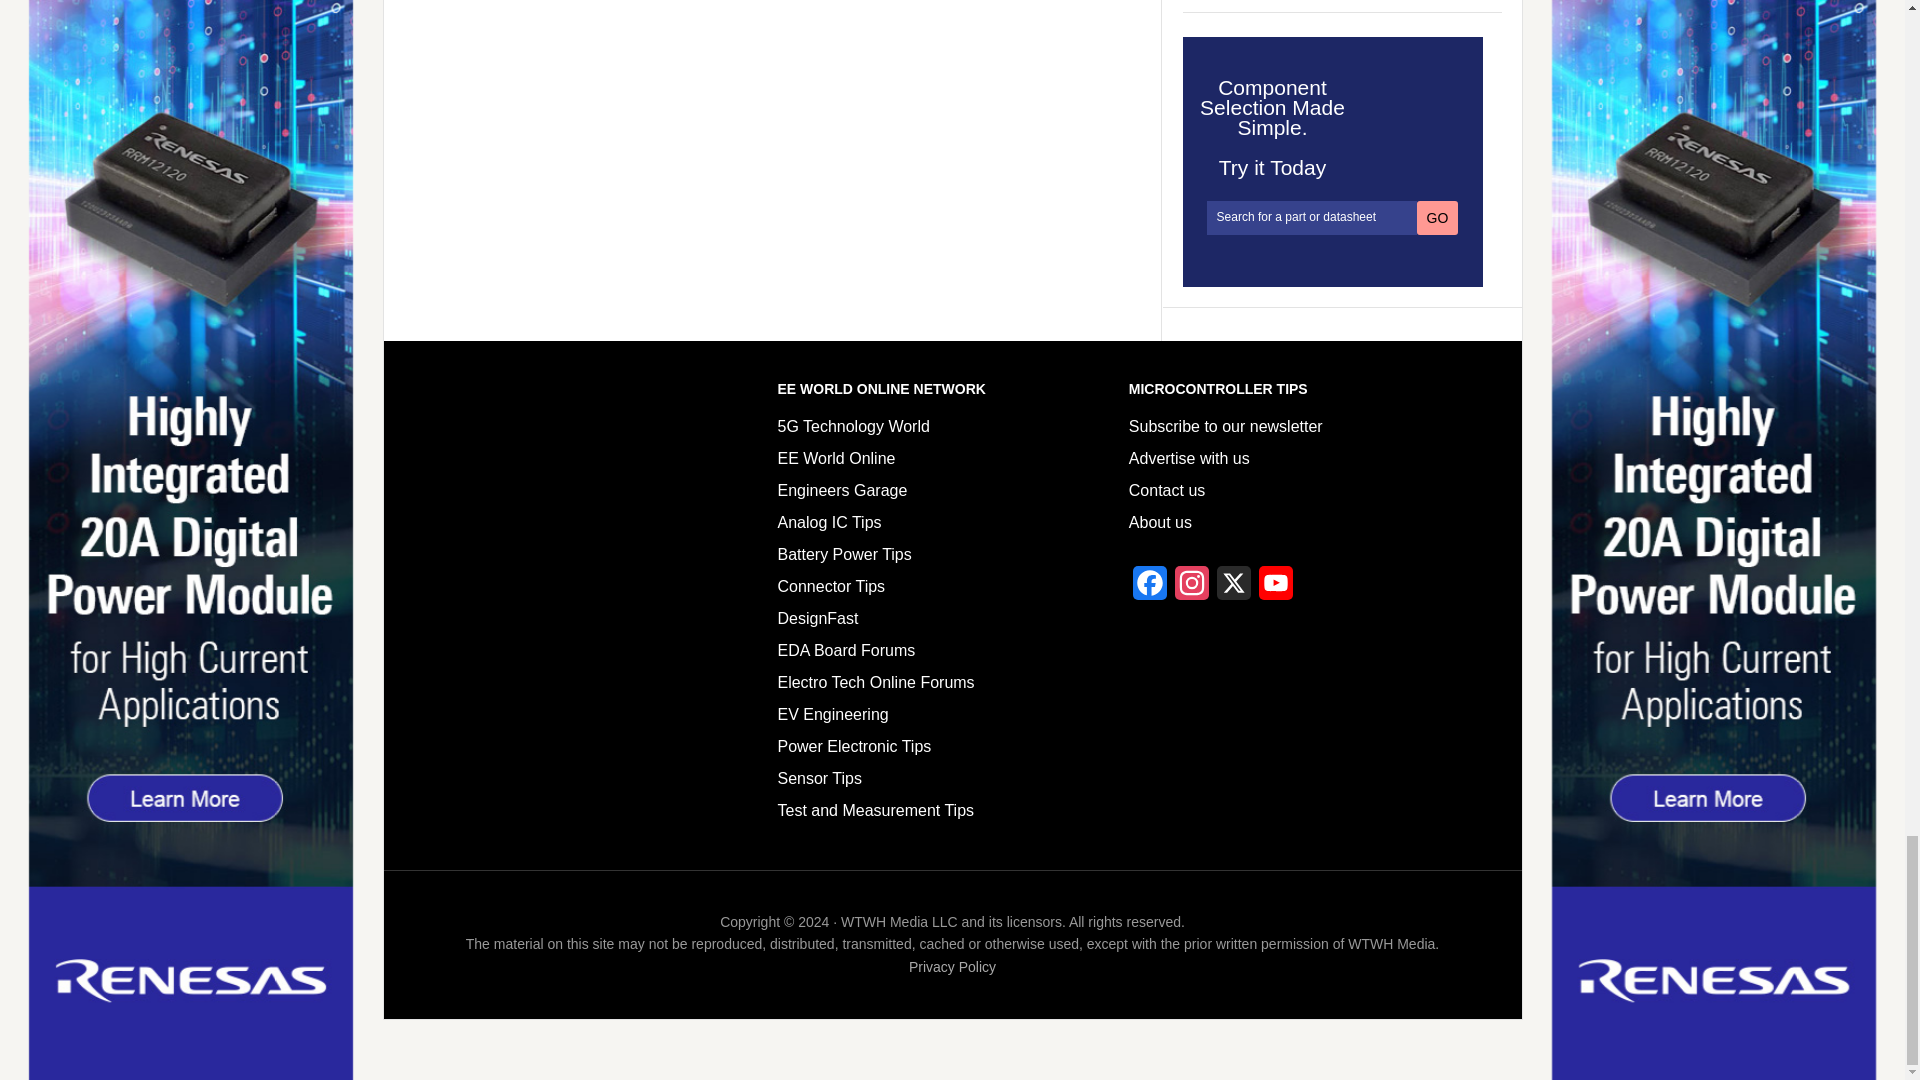  Describe the element at coordinates (1234, 588) in the screenshot. I see `X` at that location.